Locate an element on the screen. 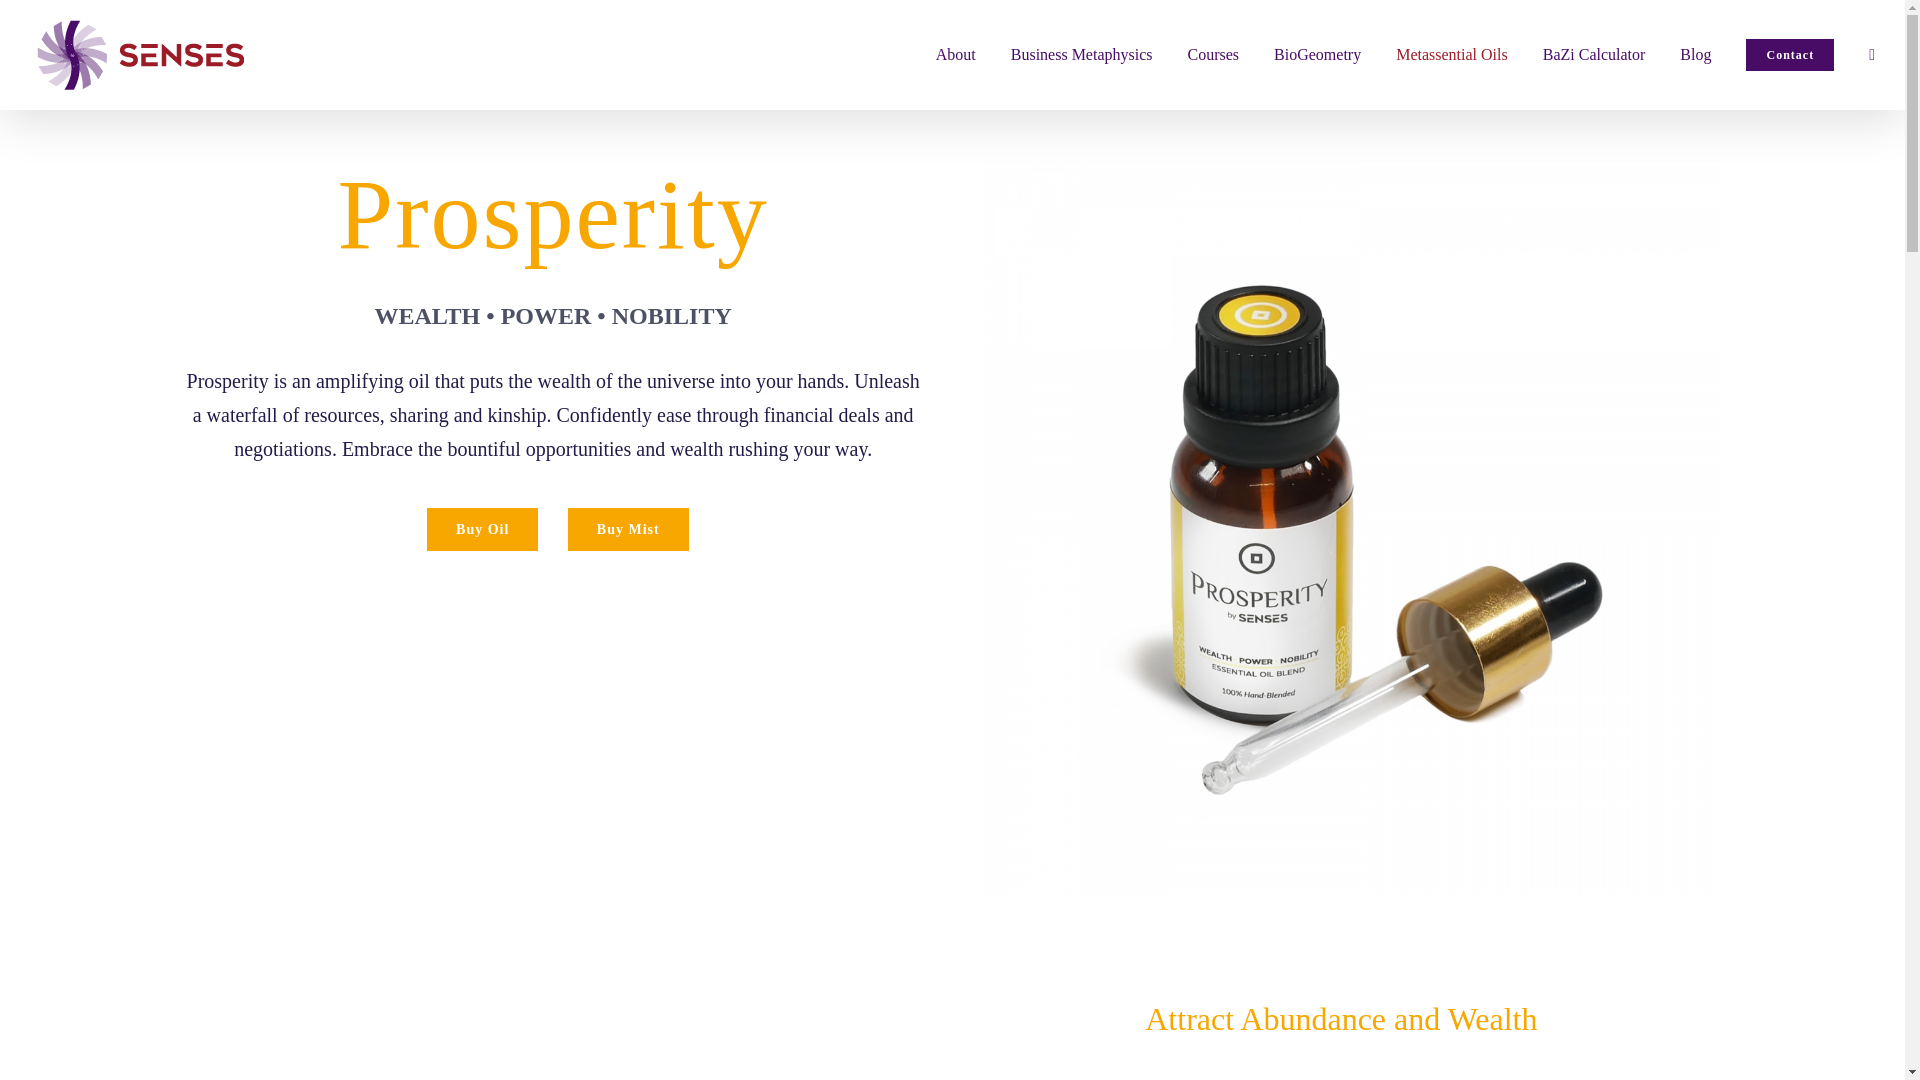  BioGeometry is located at coordinates (1318, 54).